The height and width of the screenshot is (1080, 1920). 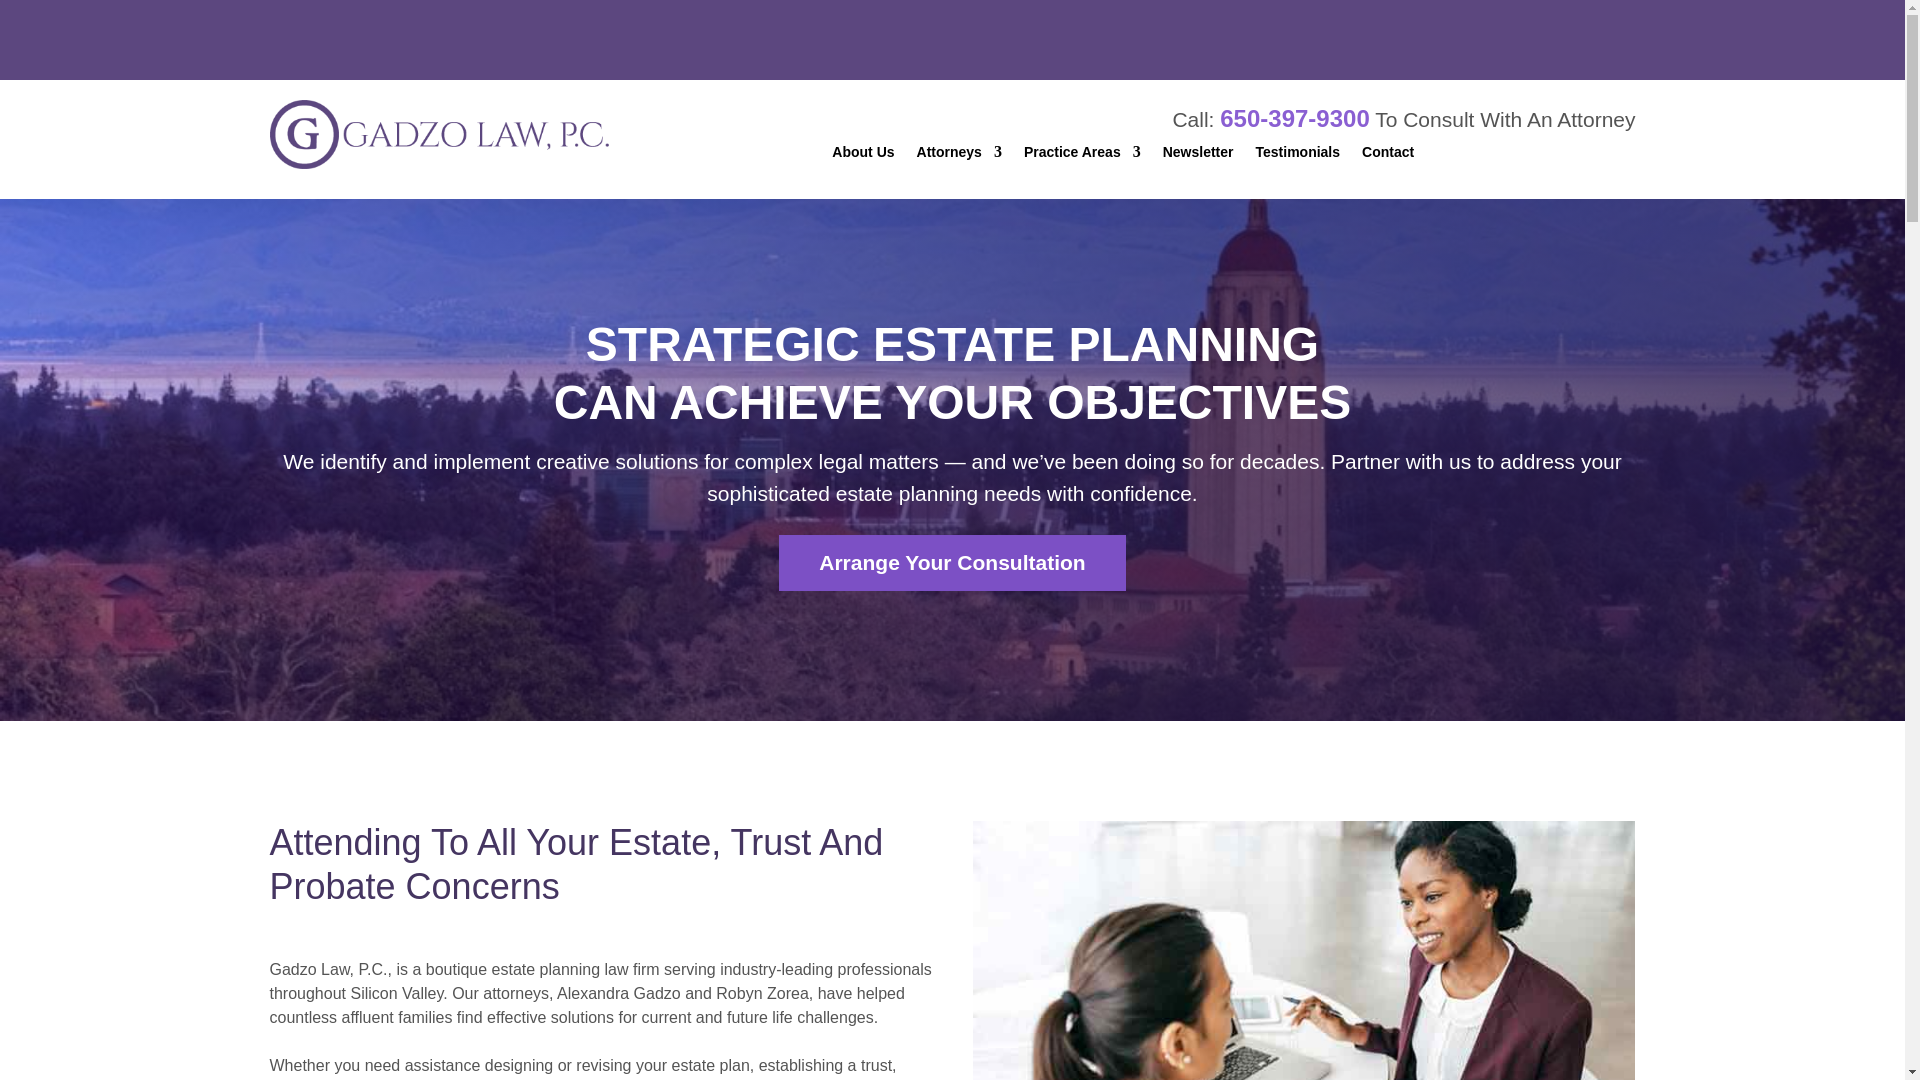 I want to click on Testimonials, so click(x=1298, y=156).